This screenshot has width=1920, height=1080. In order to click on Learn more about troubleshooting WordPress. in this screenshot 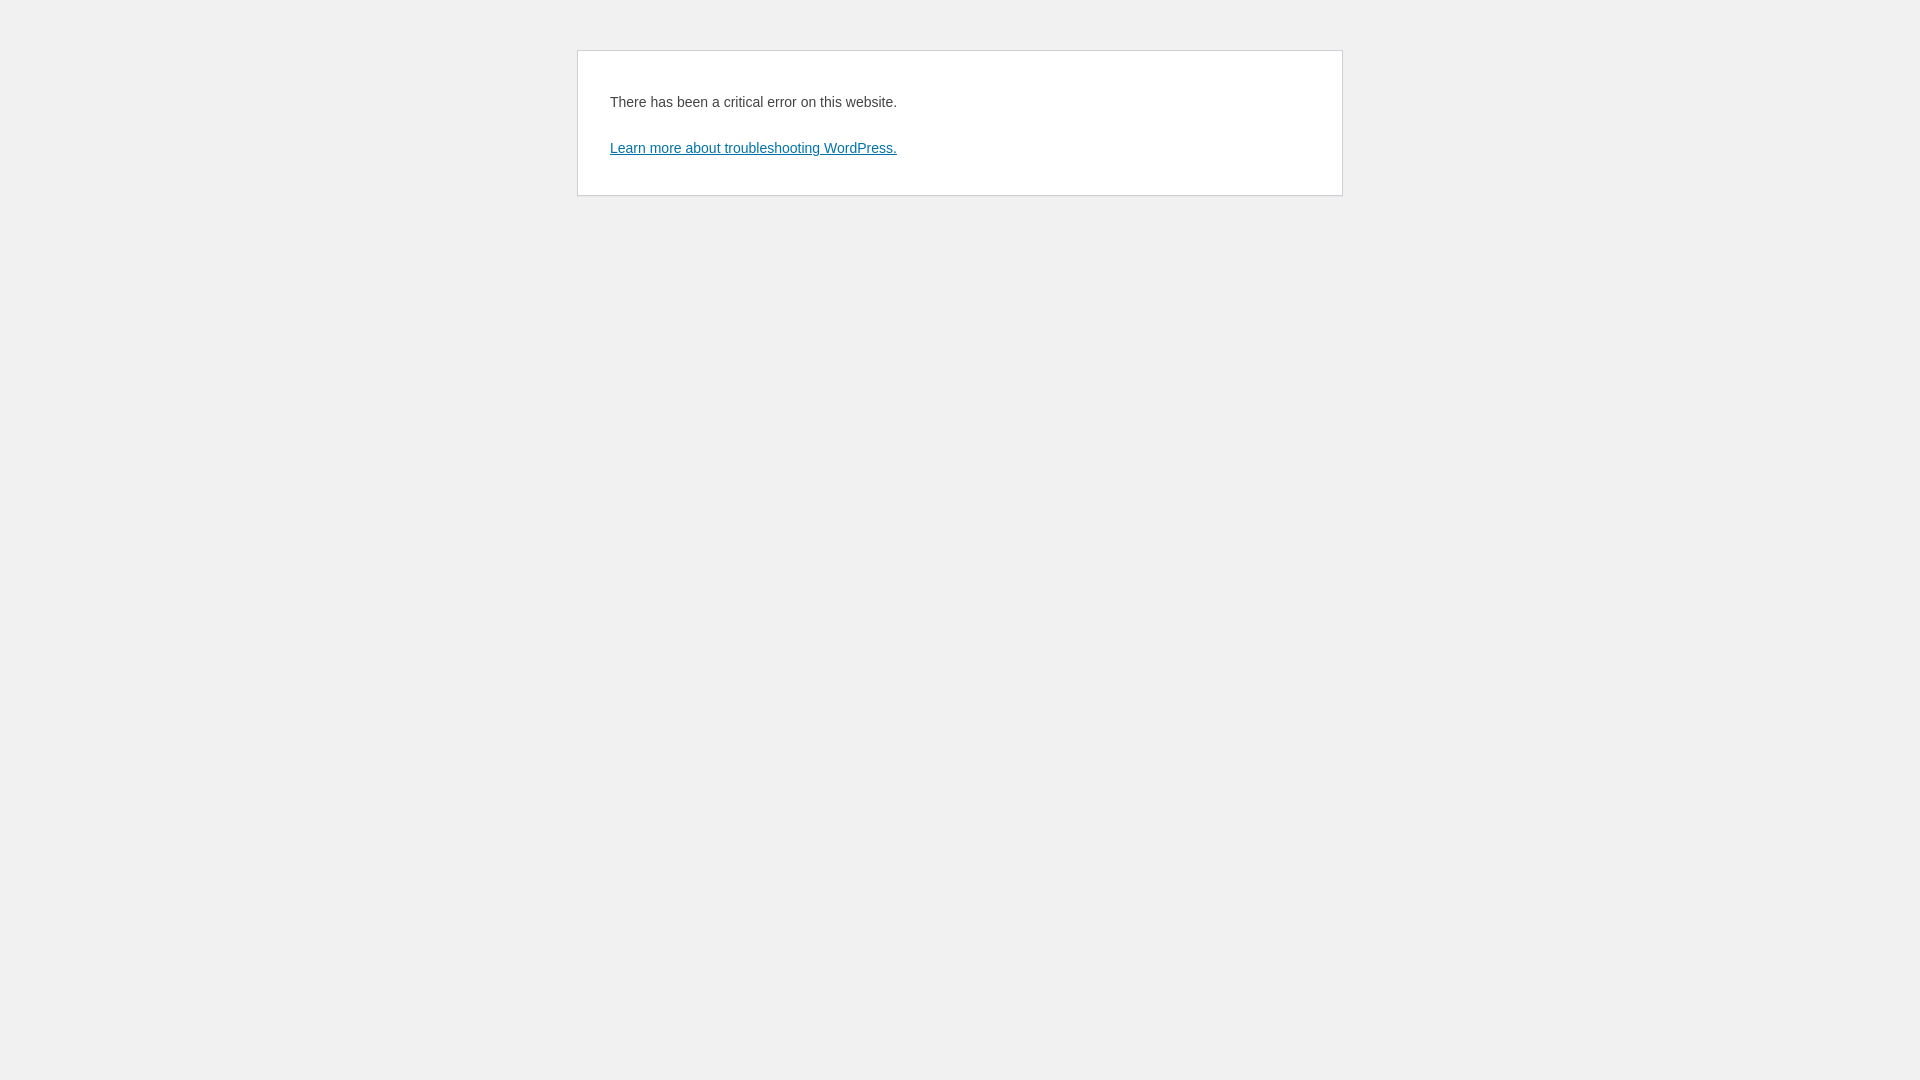, I will do `click(754, 148)`.